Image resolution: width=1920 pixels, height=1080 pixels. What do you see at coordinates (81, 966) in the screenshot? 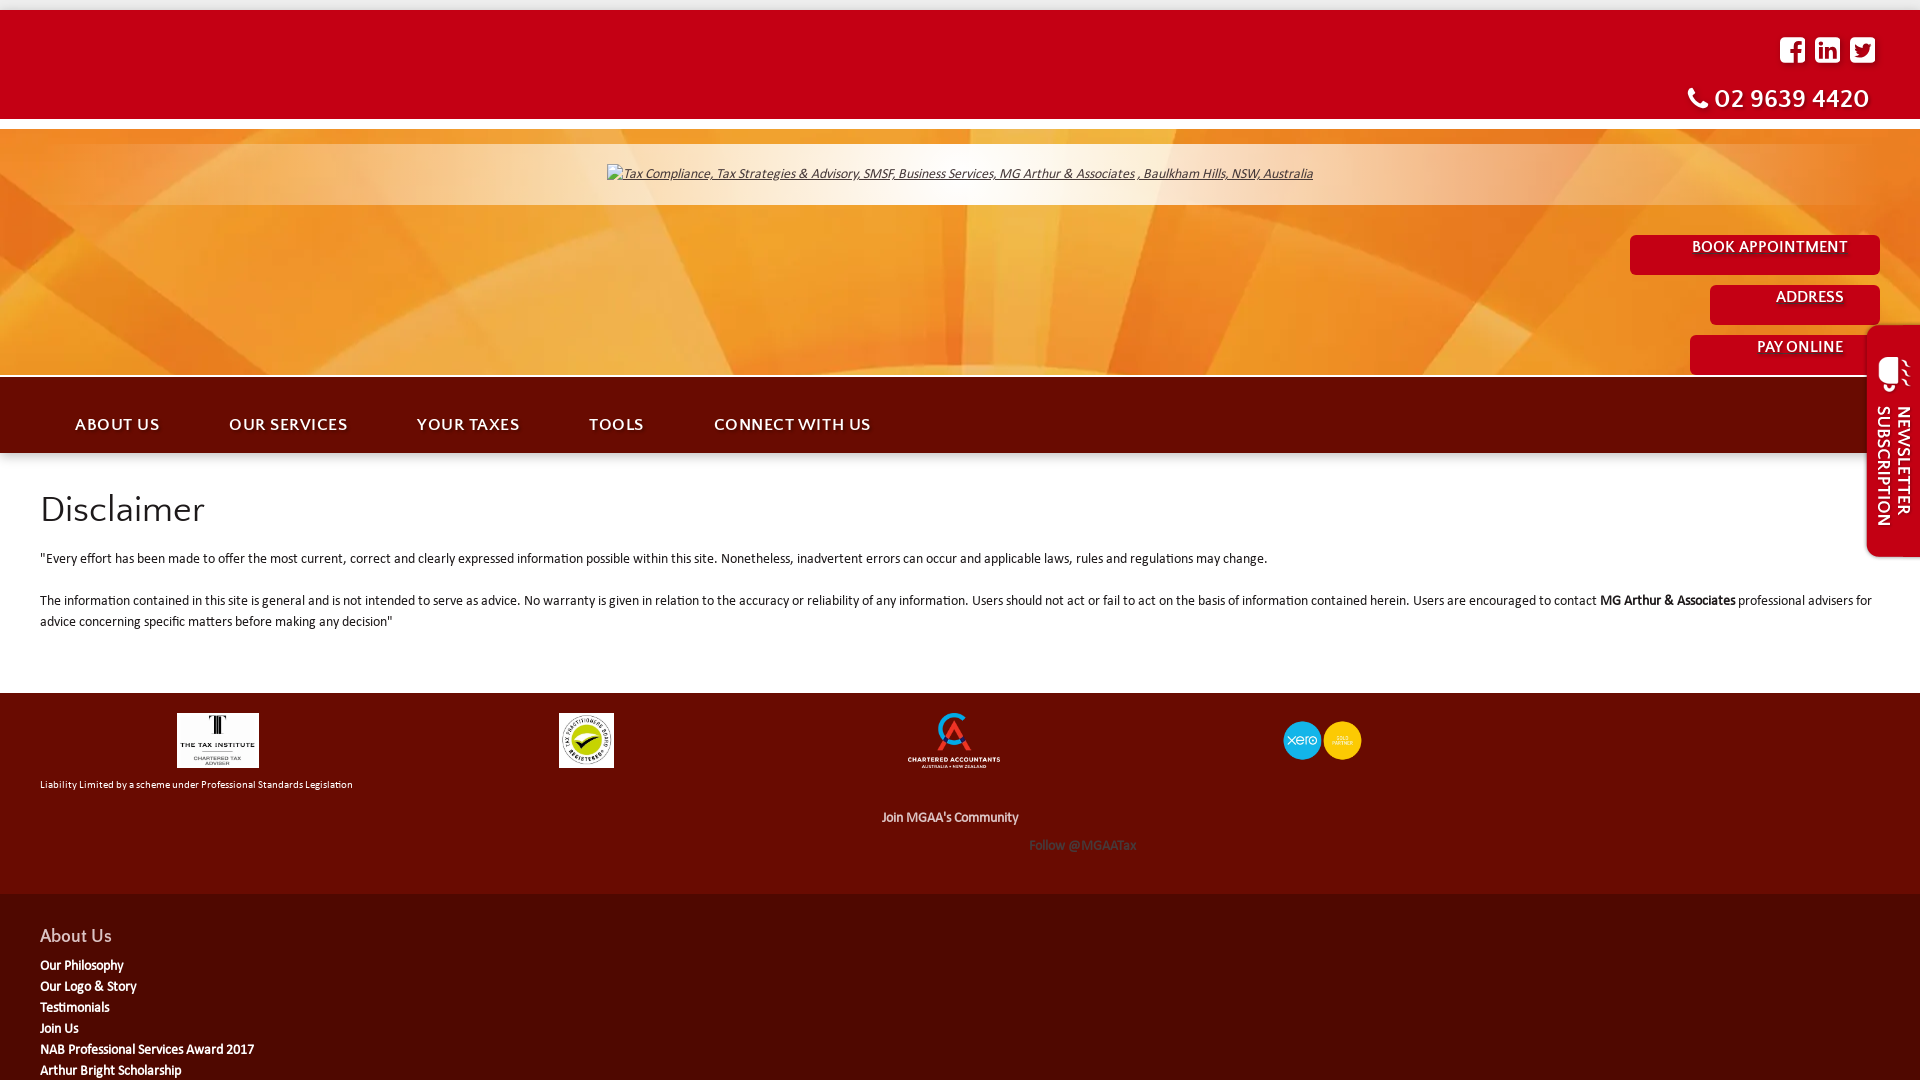
I see `Our Philosophy` at bounding box center [81, 966].